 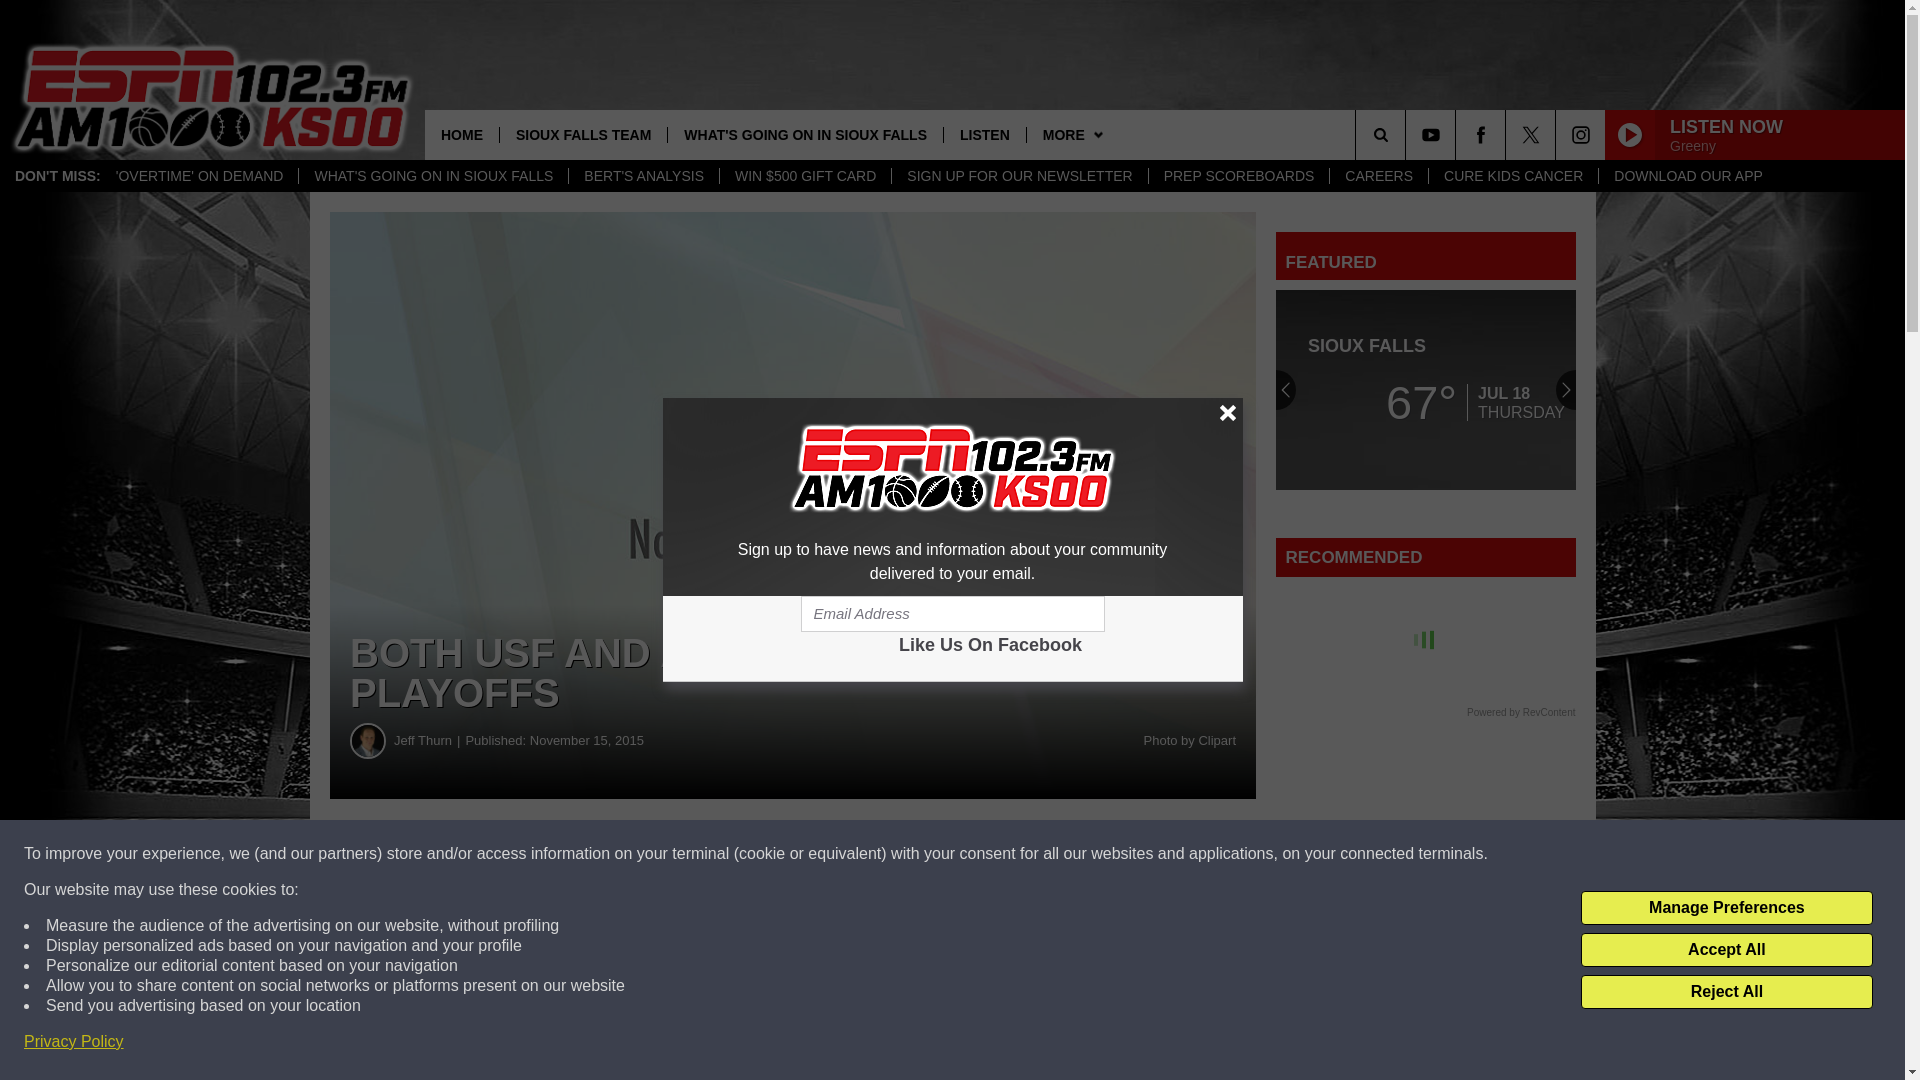 What do you see at coordinates (1687, 176) in the screenshot?
I see `DOWNLOAD OUR APP` at bounding box center [1687, 176].